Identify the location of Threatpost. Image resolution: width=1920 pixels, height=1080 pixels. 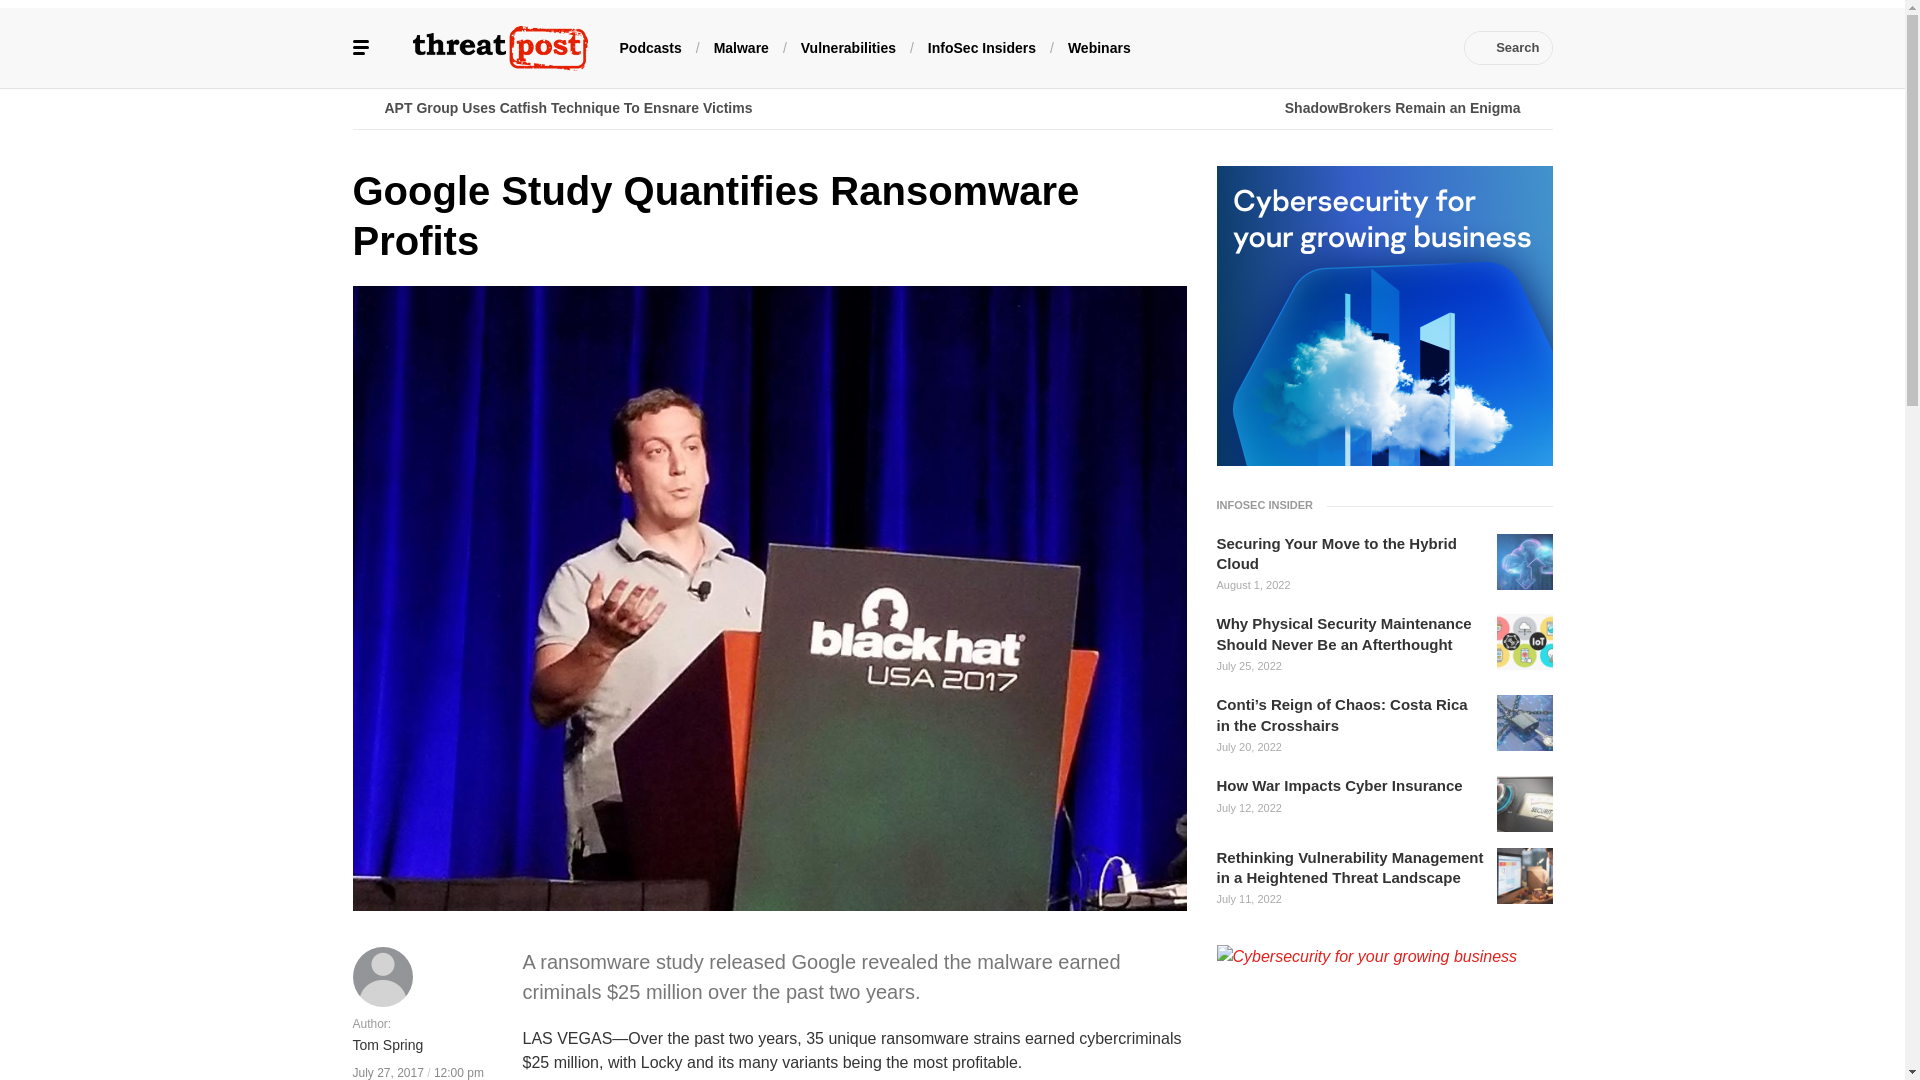
(500, 48).